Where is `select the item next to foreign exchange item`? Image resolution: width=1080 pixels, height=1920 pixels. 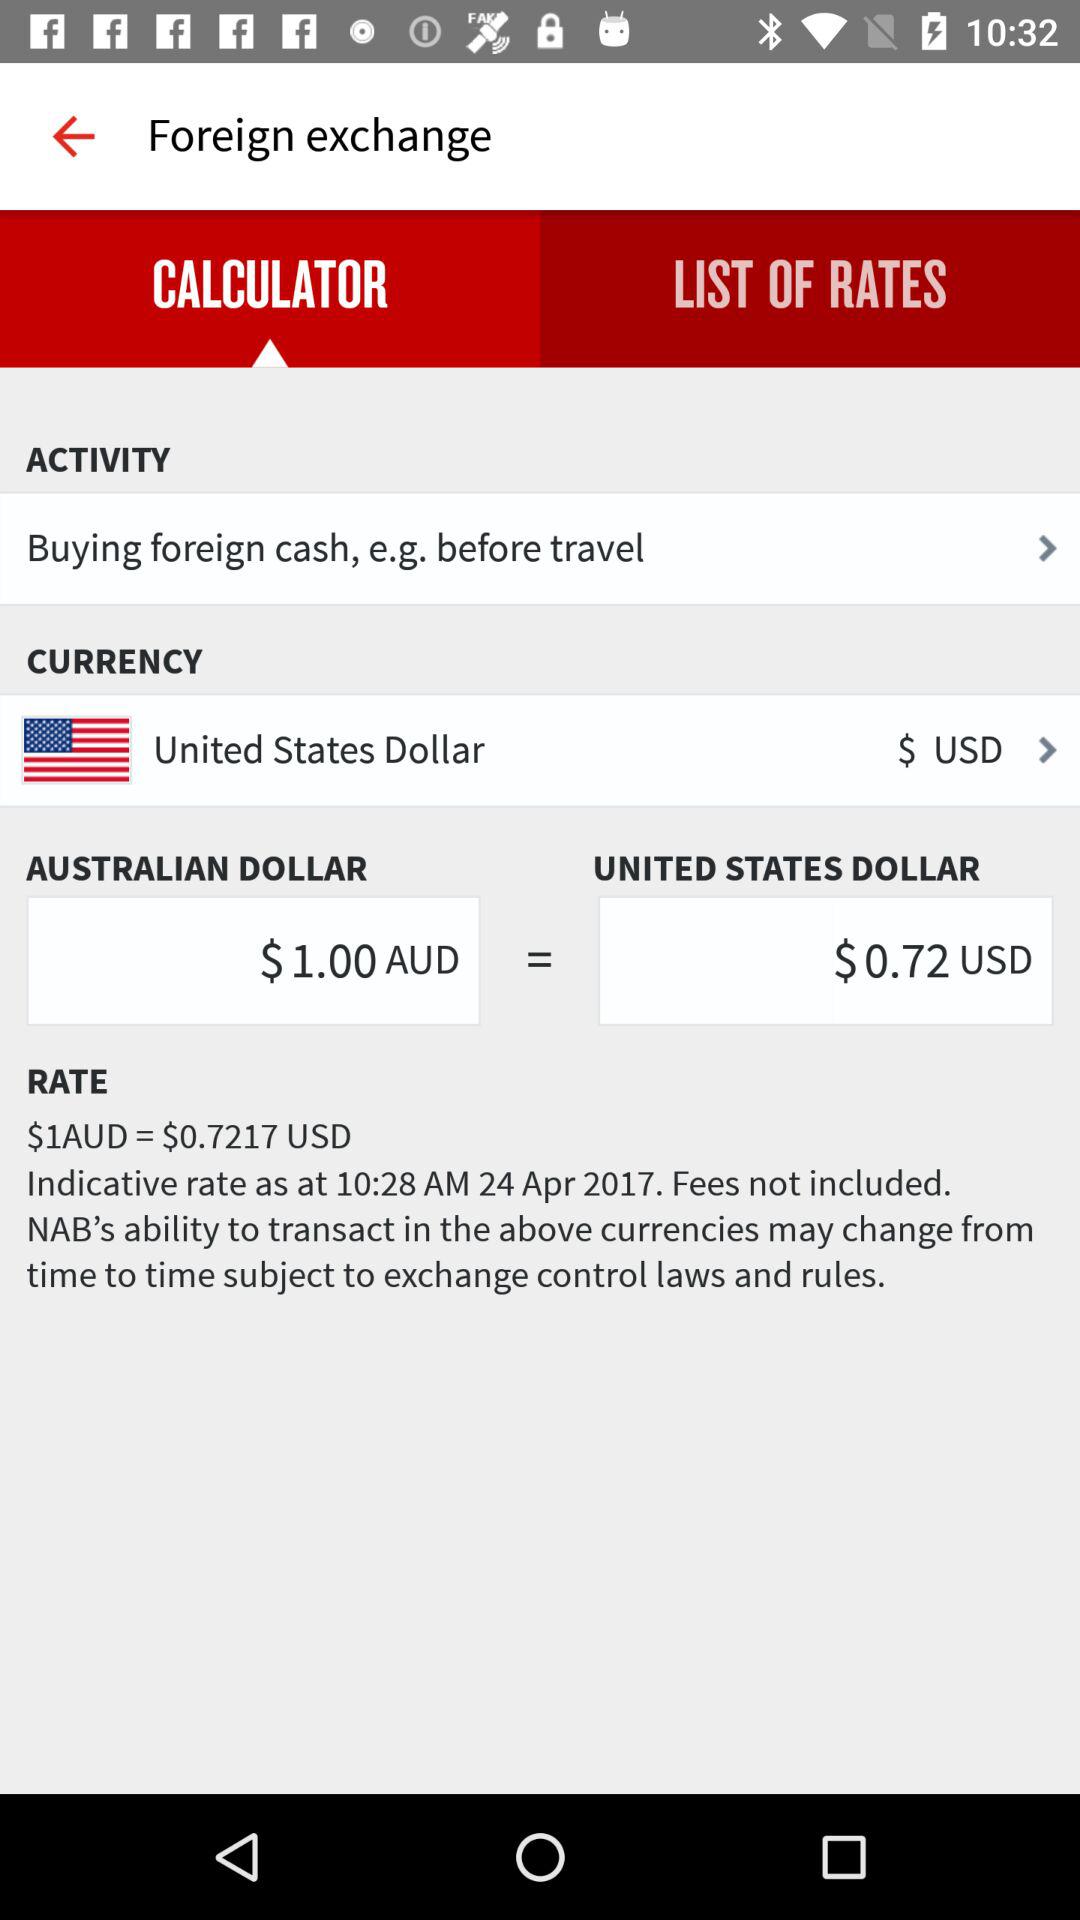 select the item next to foreign exchange item is located at coordinates (73, 136).